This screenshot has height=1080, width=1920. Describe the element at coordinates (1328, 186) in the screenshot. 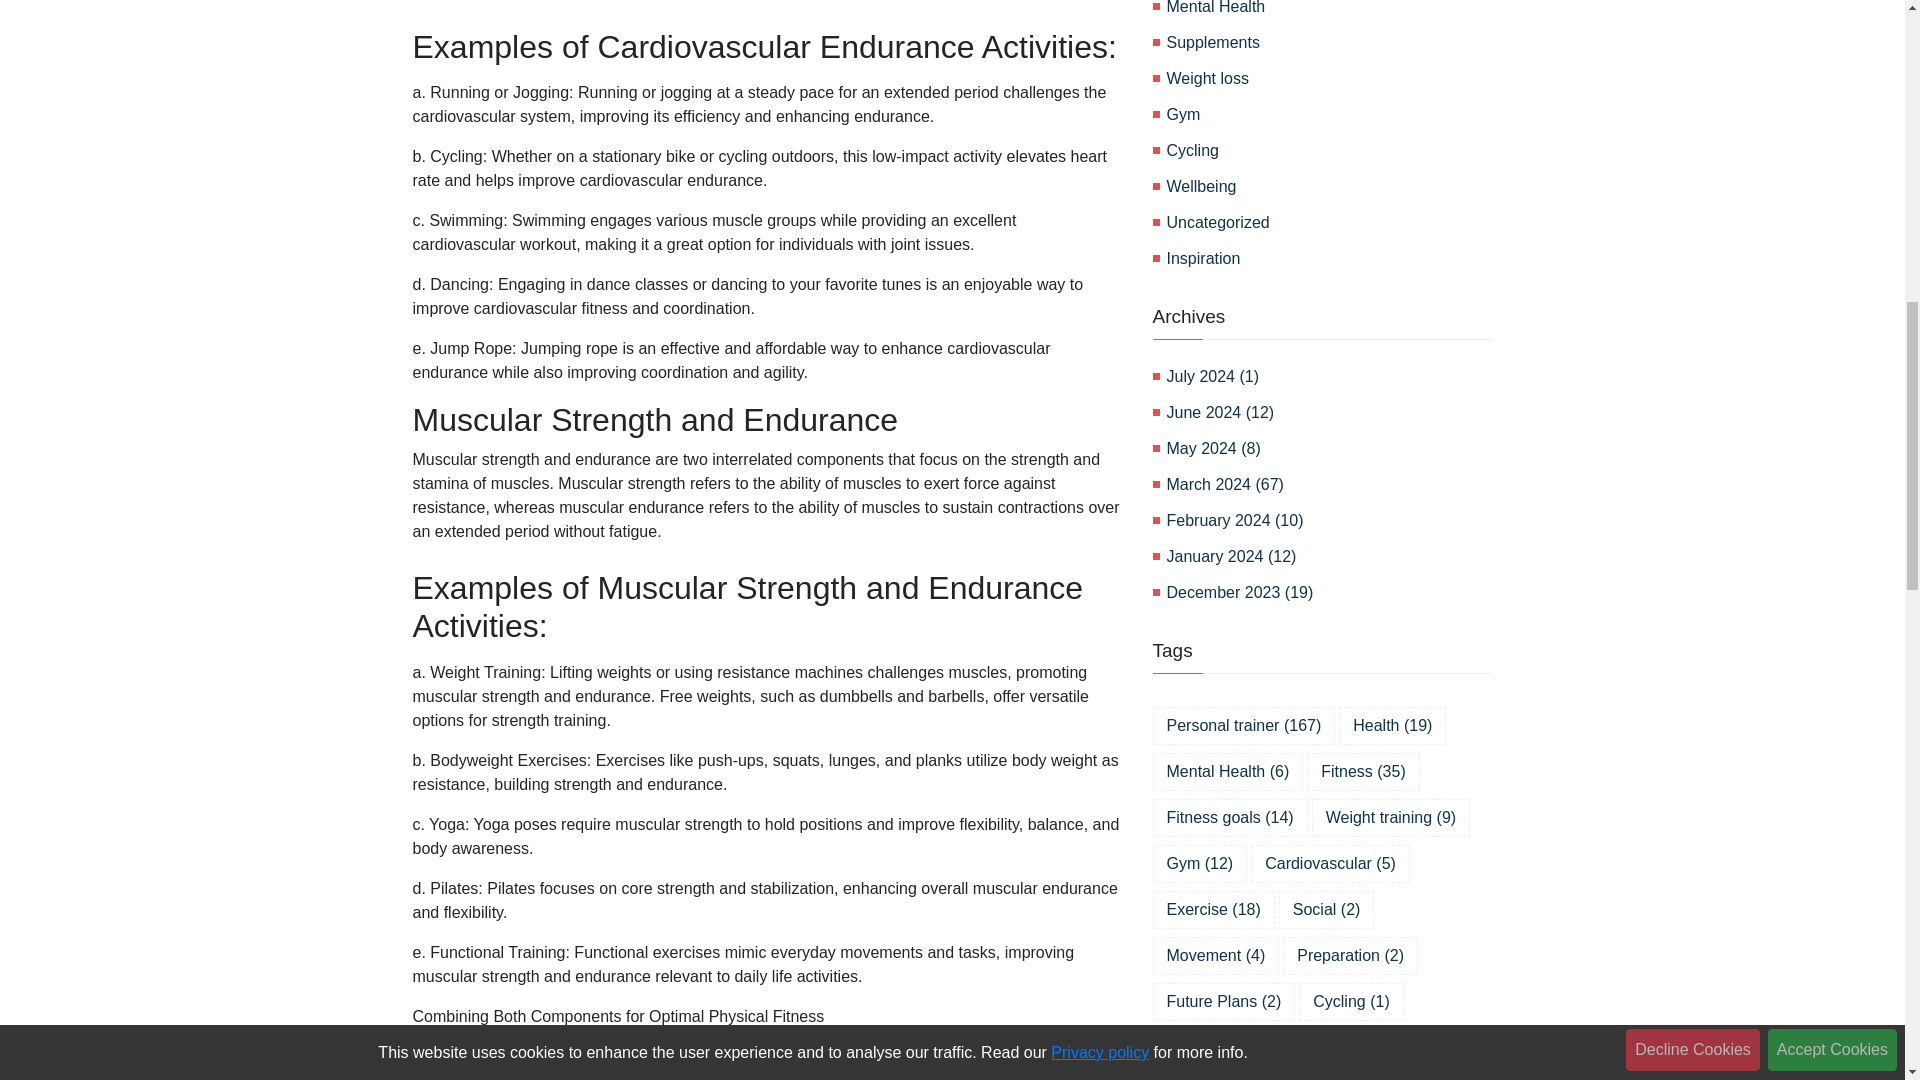

I see `Wellbeing` at that location.